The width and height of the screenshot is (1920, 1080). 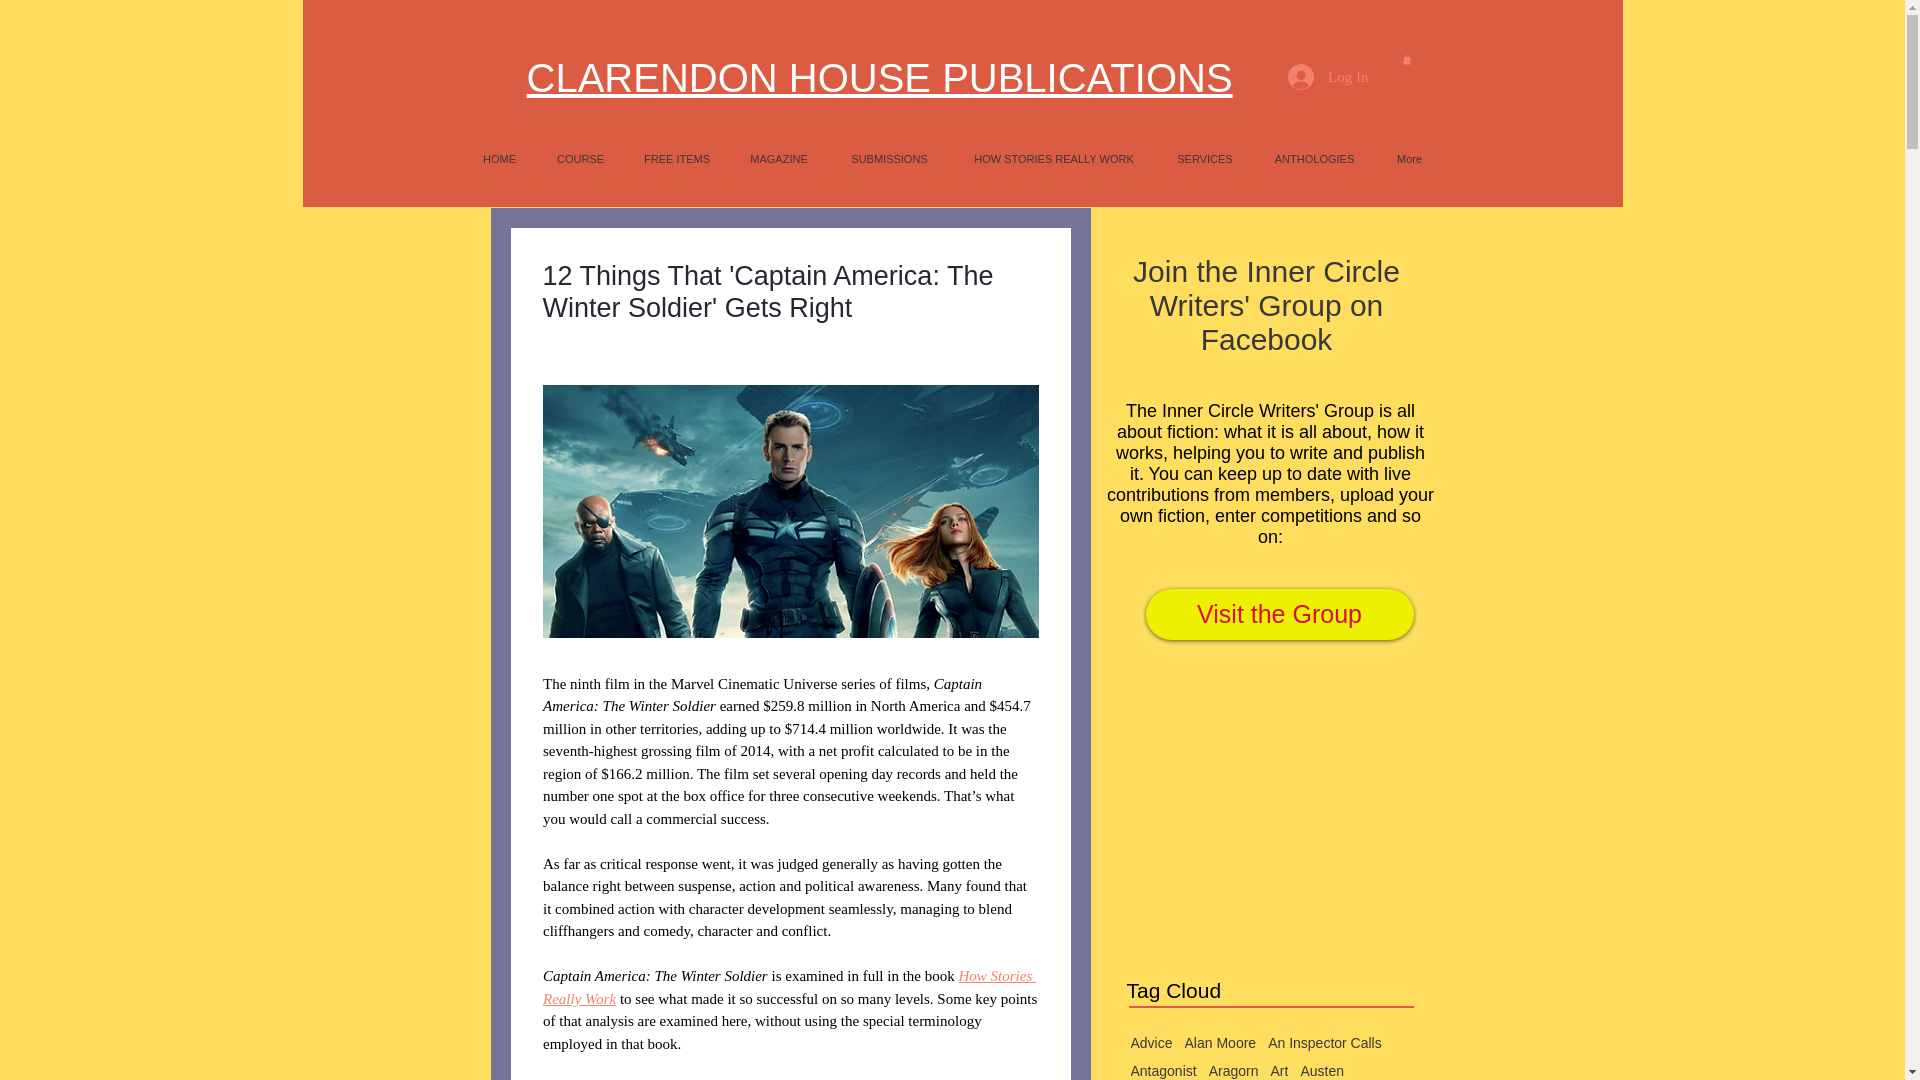 What do you see at coordinates (676, 158) in the screenshot?
I see `FREE ITEMS` at bounding box center [676, 158].